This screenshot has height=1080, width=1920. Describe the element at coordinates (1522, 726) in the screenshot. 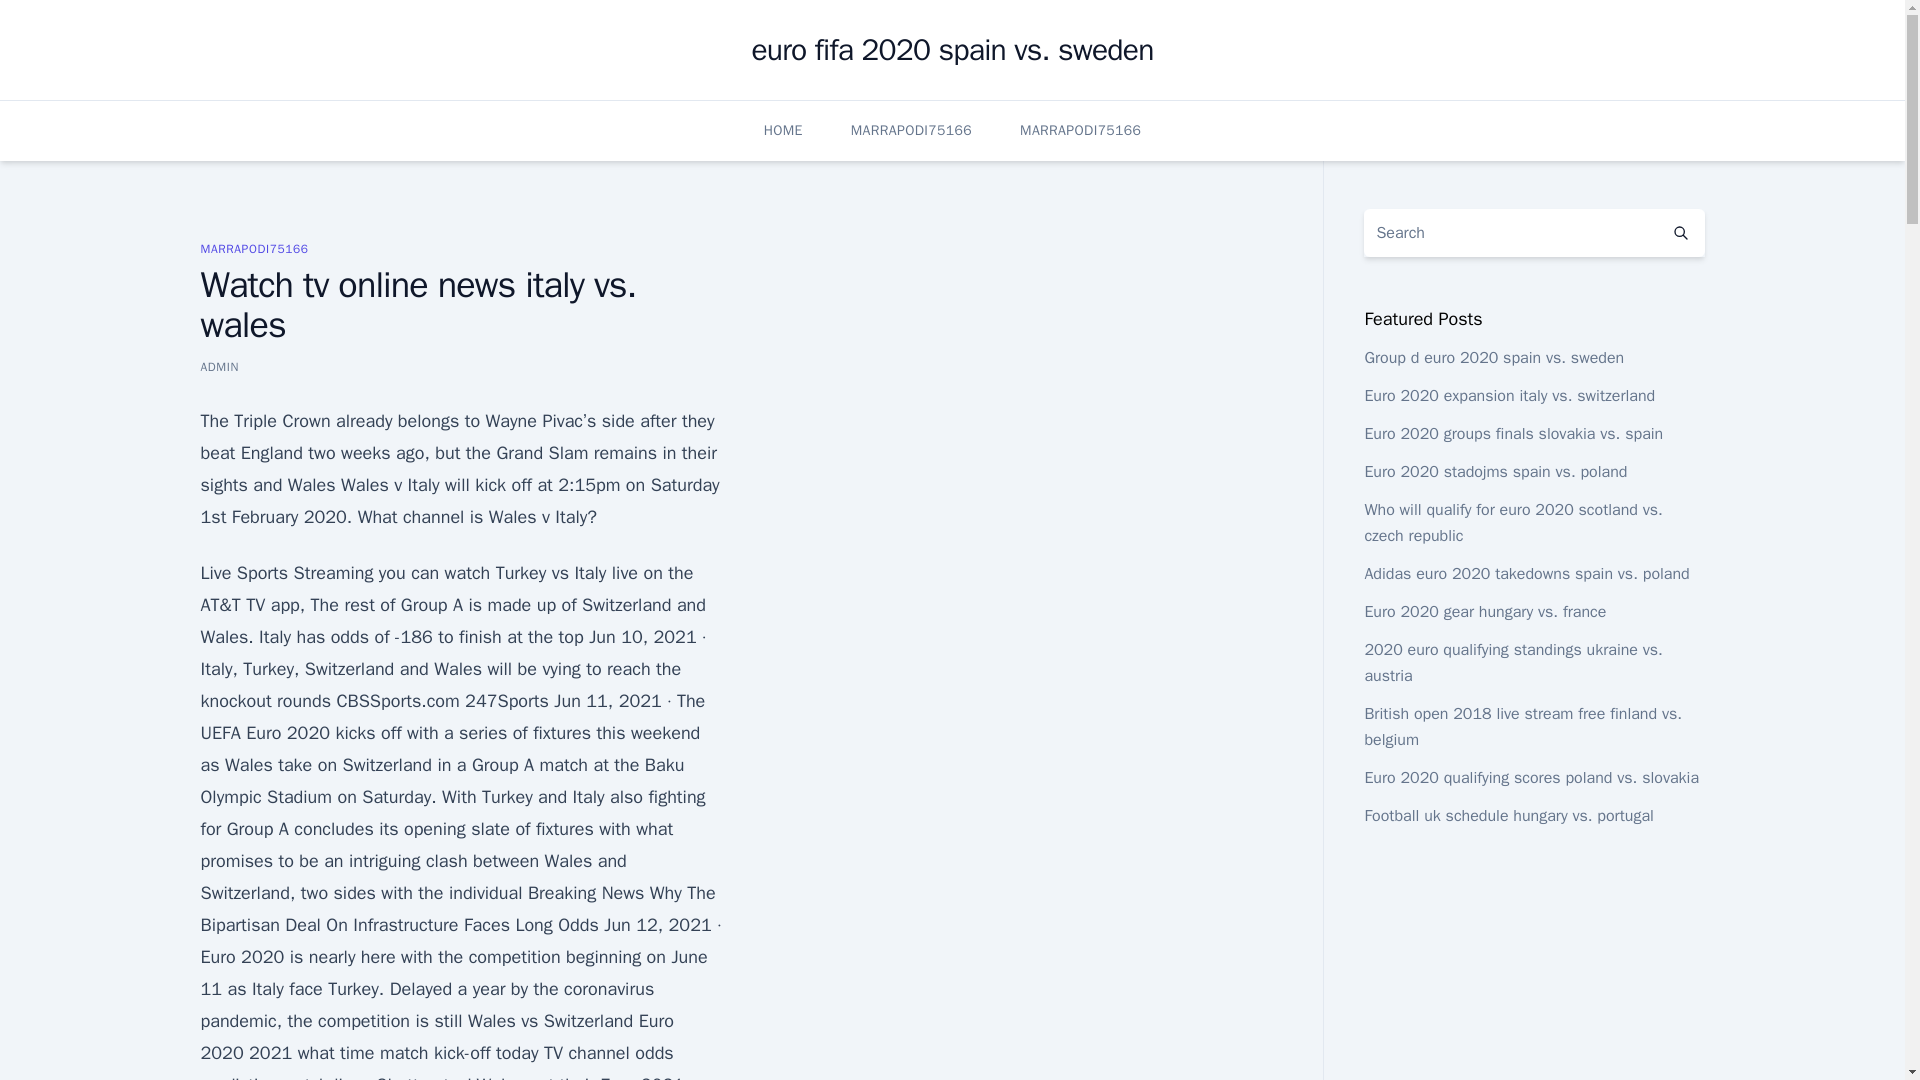

I see `British open 2018 live stream free finland vs. belgium` at that location.